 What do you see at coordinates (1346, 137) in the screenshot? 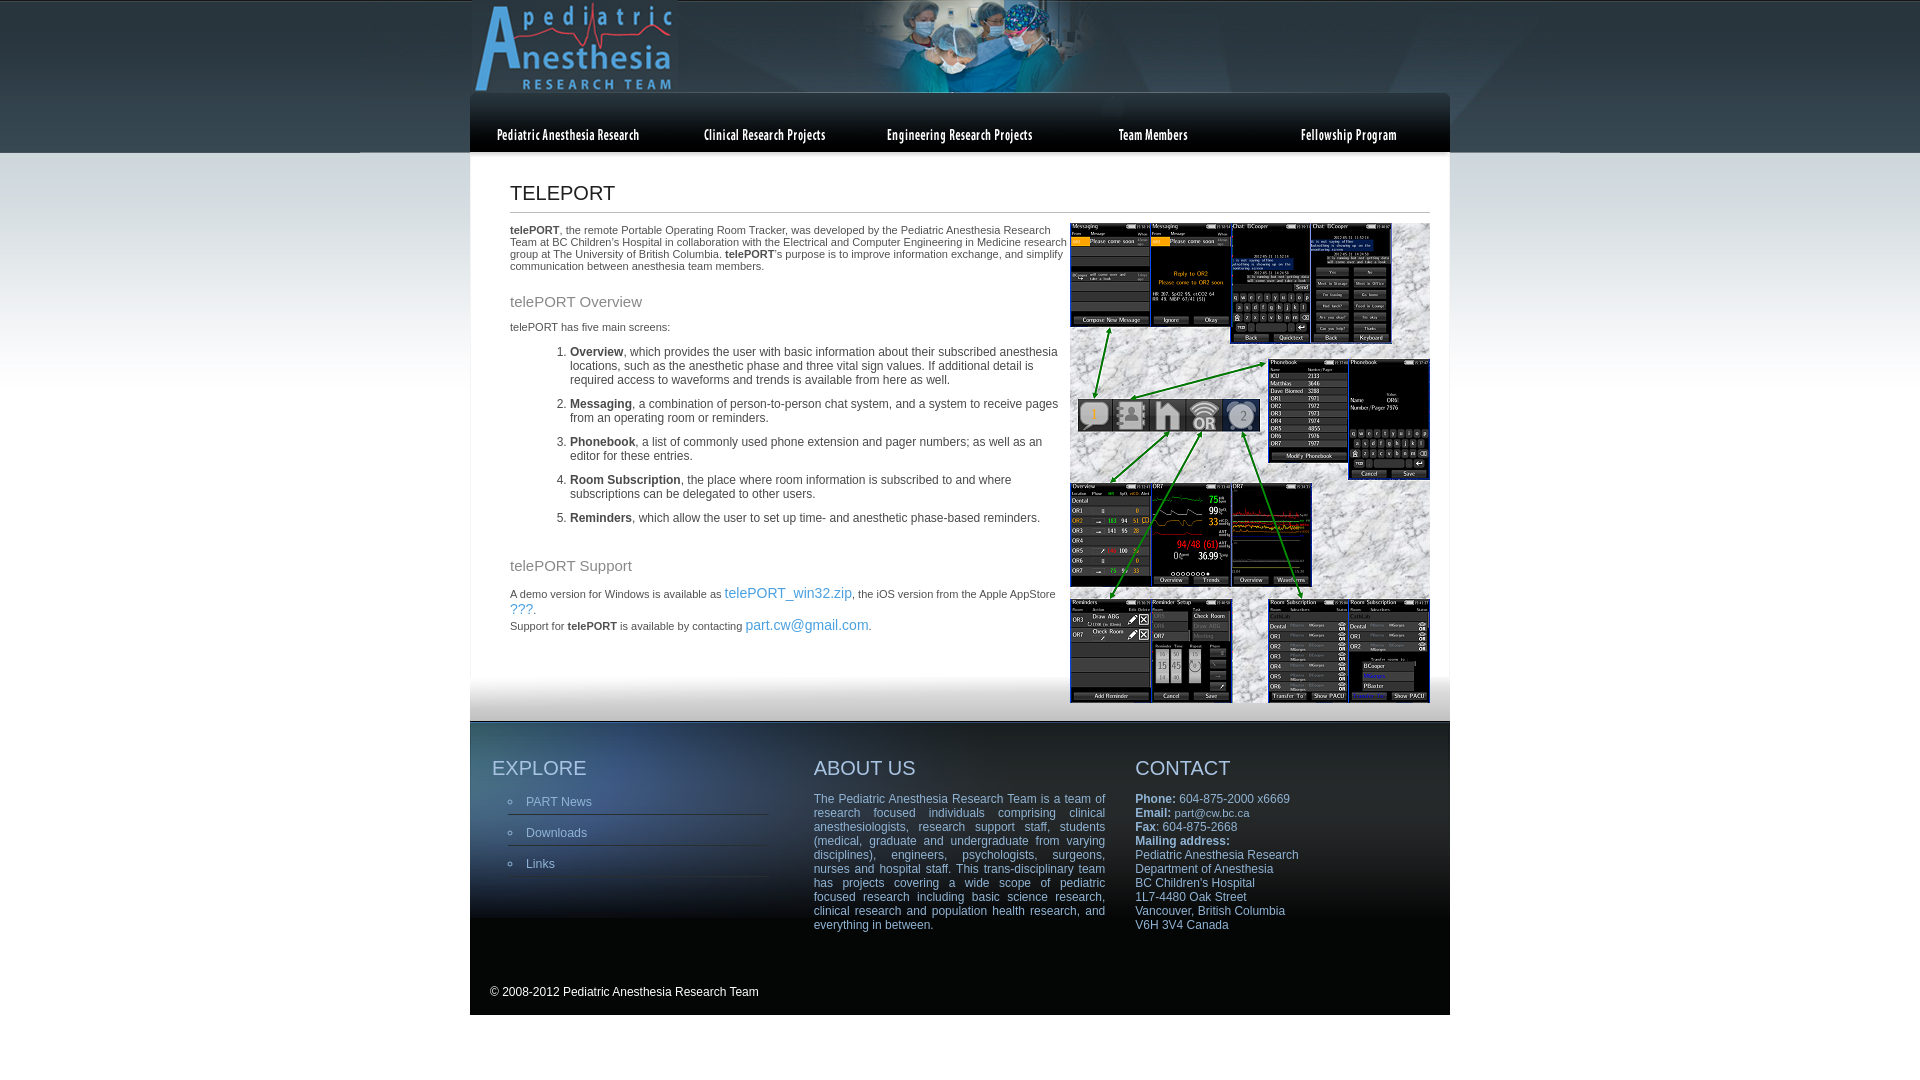
I see `Fellowship` at bounding box center [1346, 137].